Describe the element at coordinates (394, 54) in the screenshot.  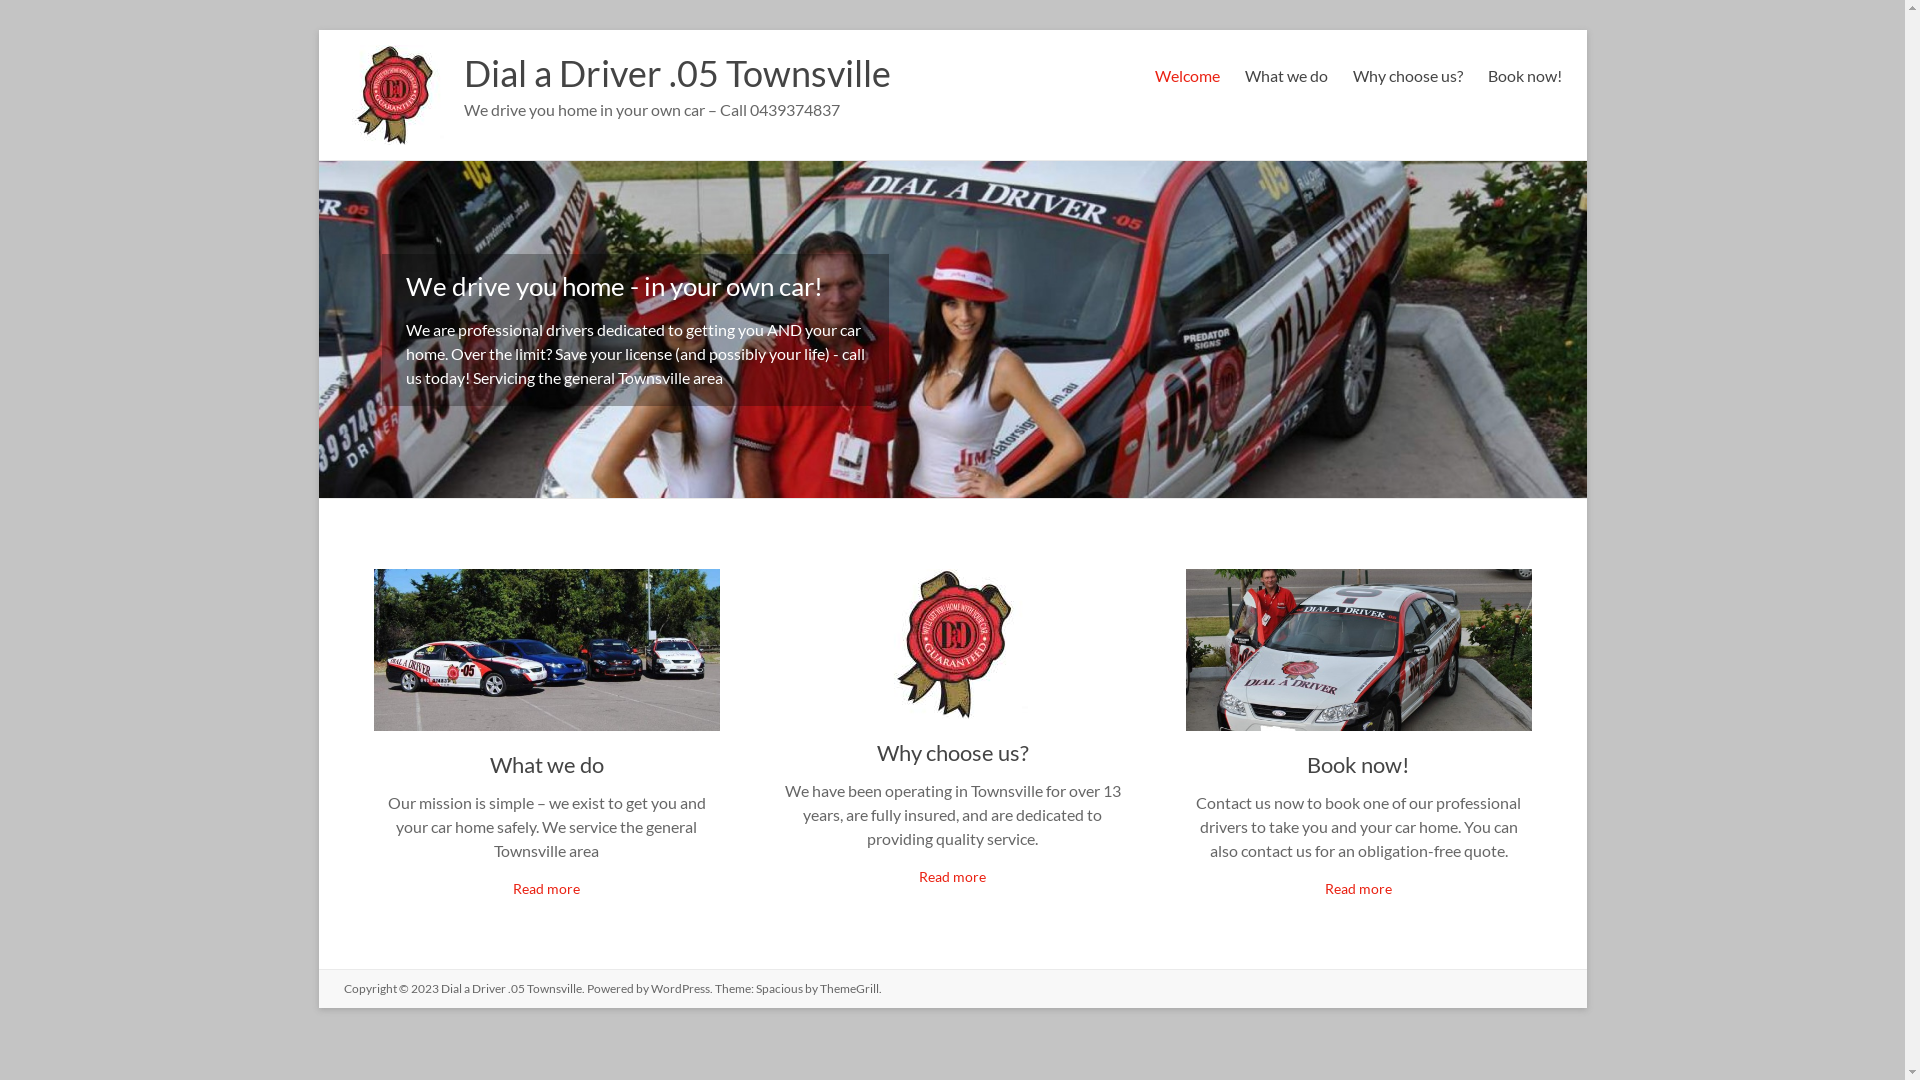
I see `Dial a Driver .05 Townsville` at that location.